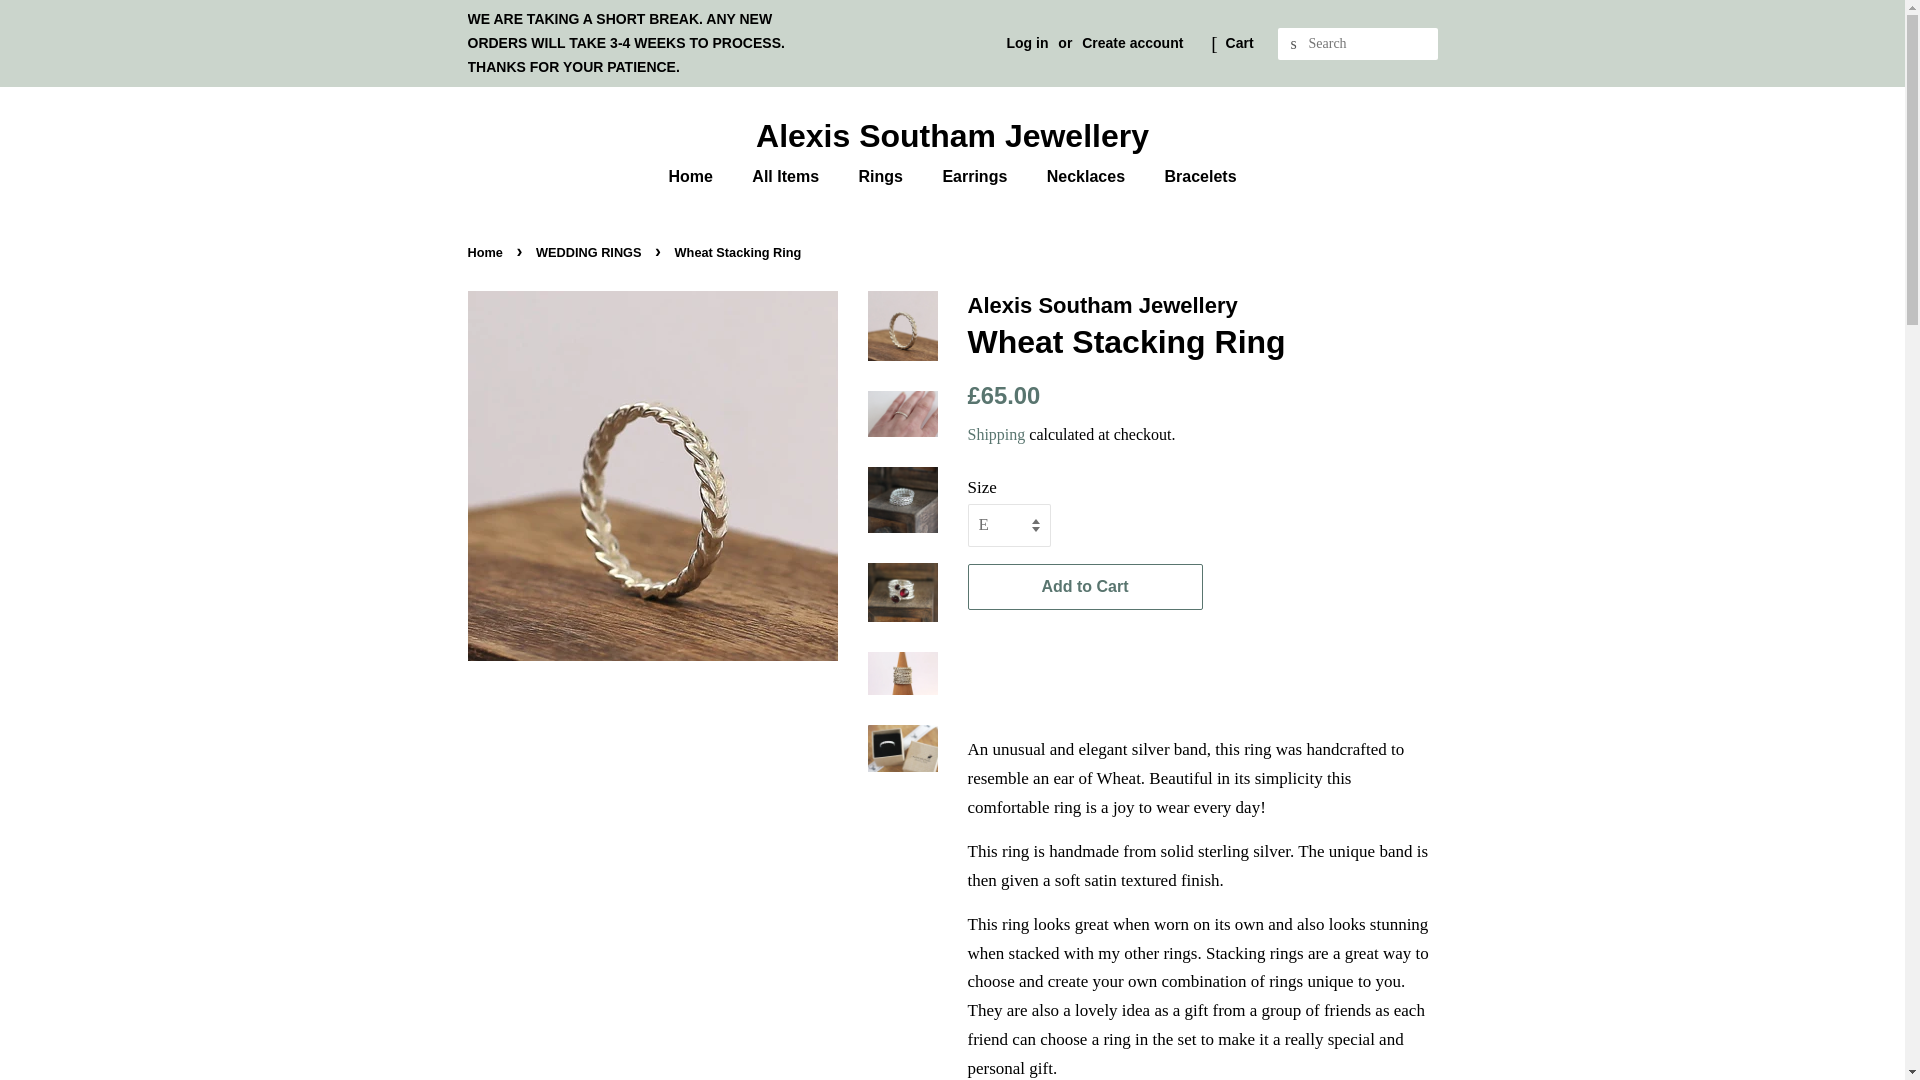 The height and width of the screenshot is (1080, 1920). Describe the element at coordinates (977, 176) in the screenshot. I see `Earrings` at that location.